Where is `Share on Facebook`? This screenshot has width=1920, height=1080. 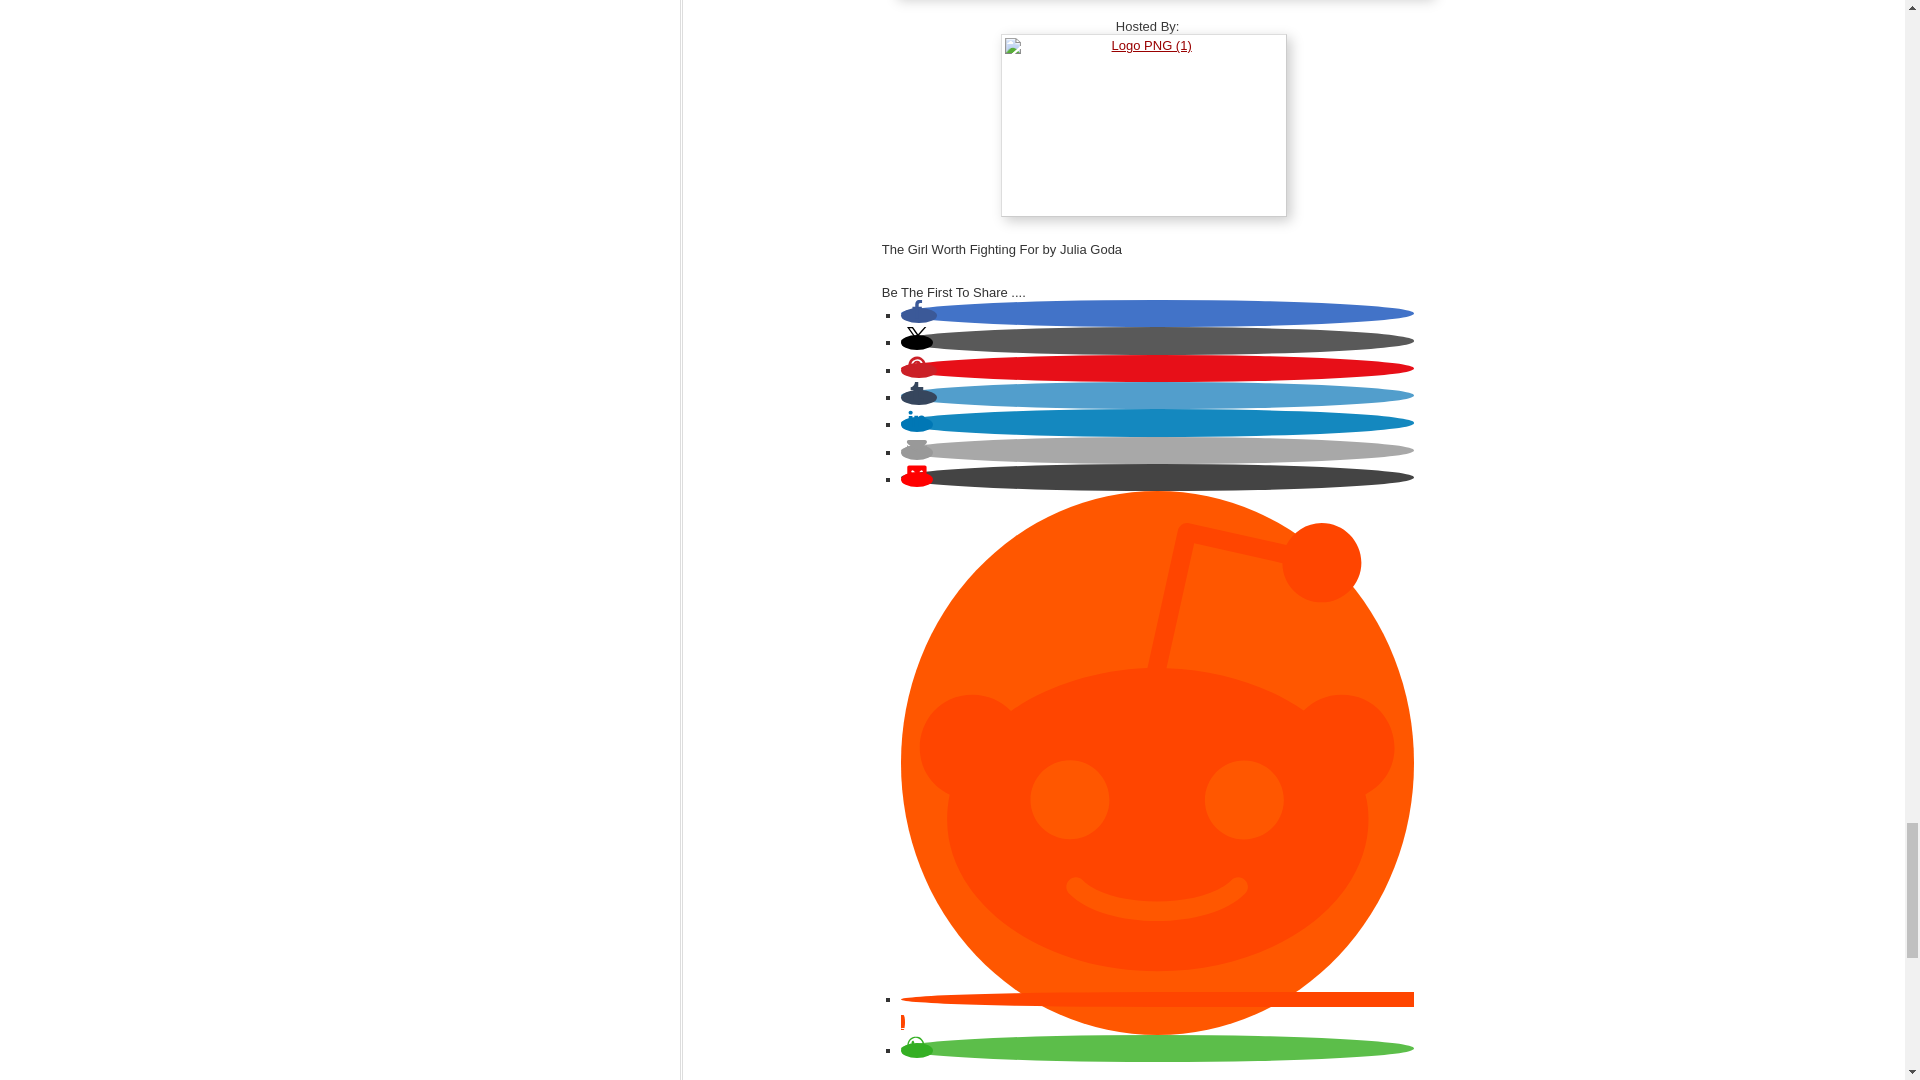 Share on Facebook is located at coordinates (918, 314).